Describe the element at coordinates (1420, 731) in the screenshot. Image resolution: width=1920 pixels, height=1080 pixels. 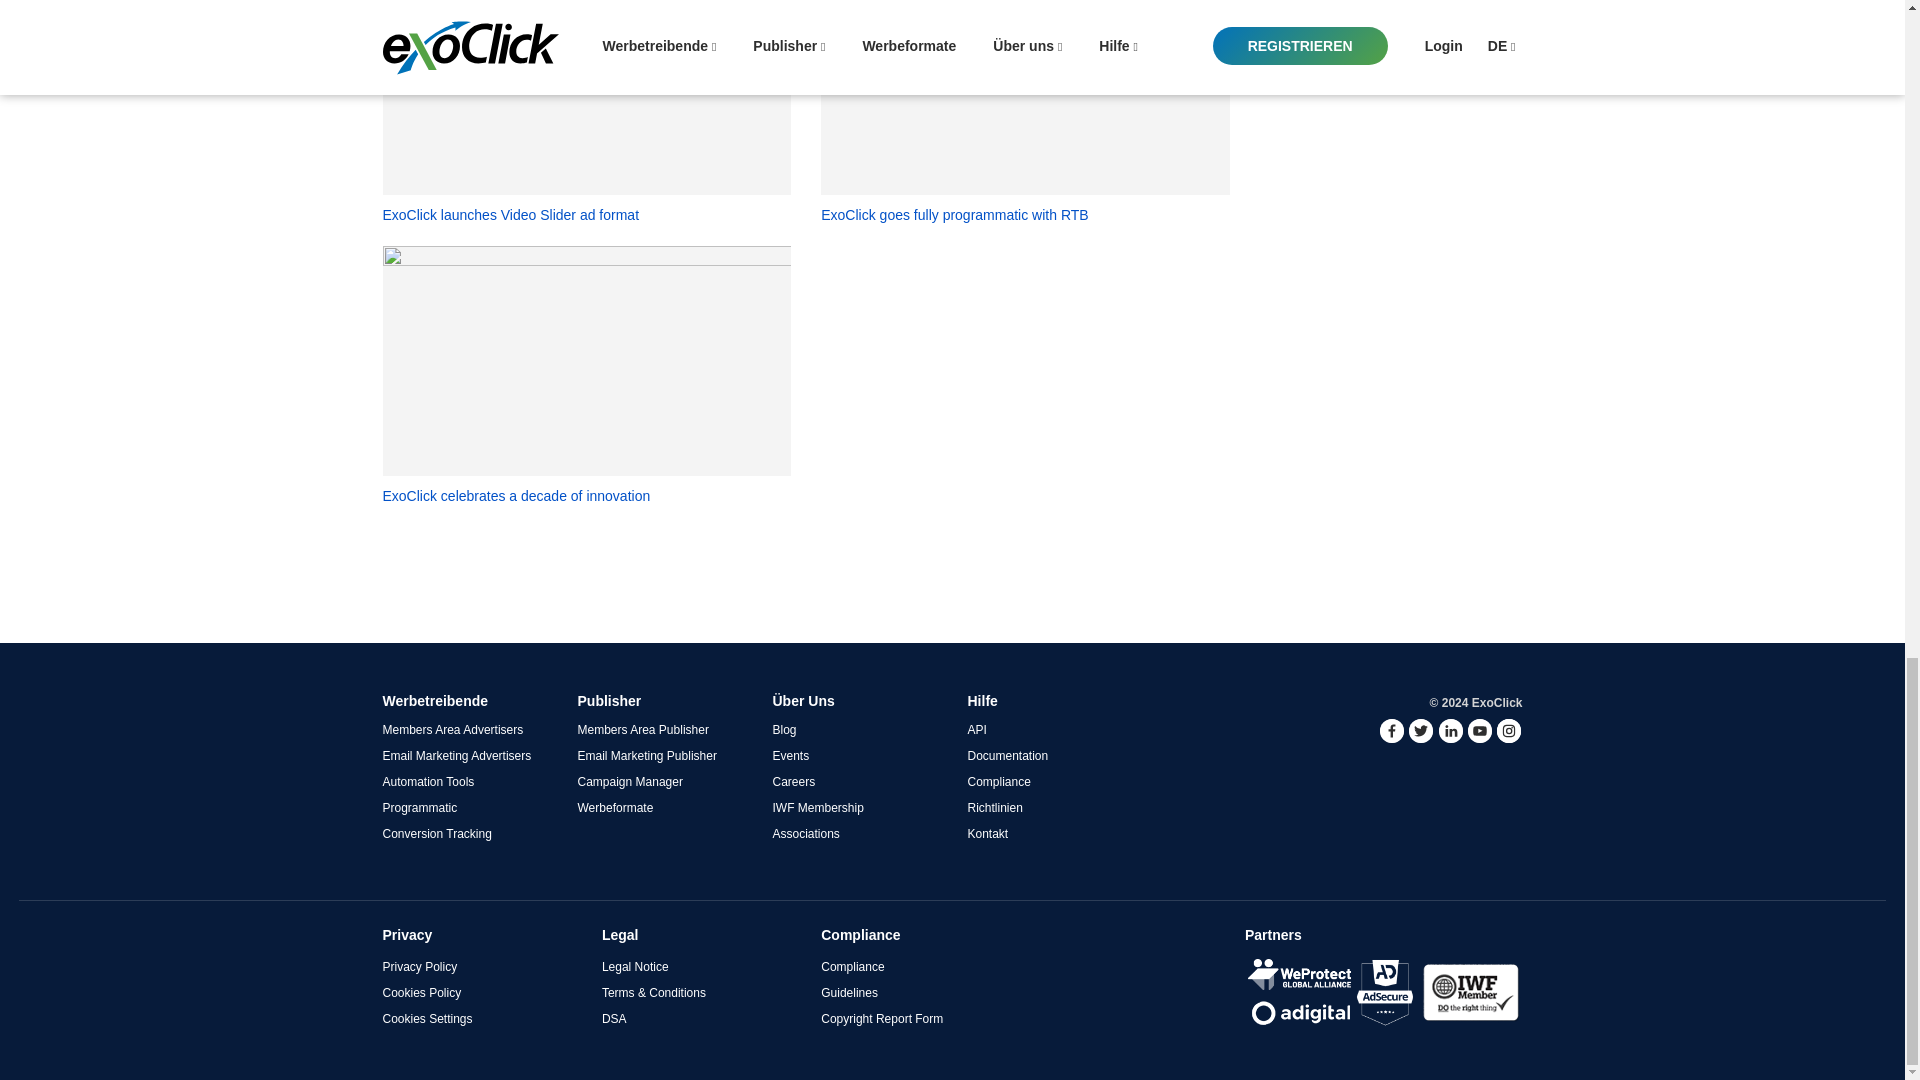
I see `Twitter` at that location.